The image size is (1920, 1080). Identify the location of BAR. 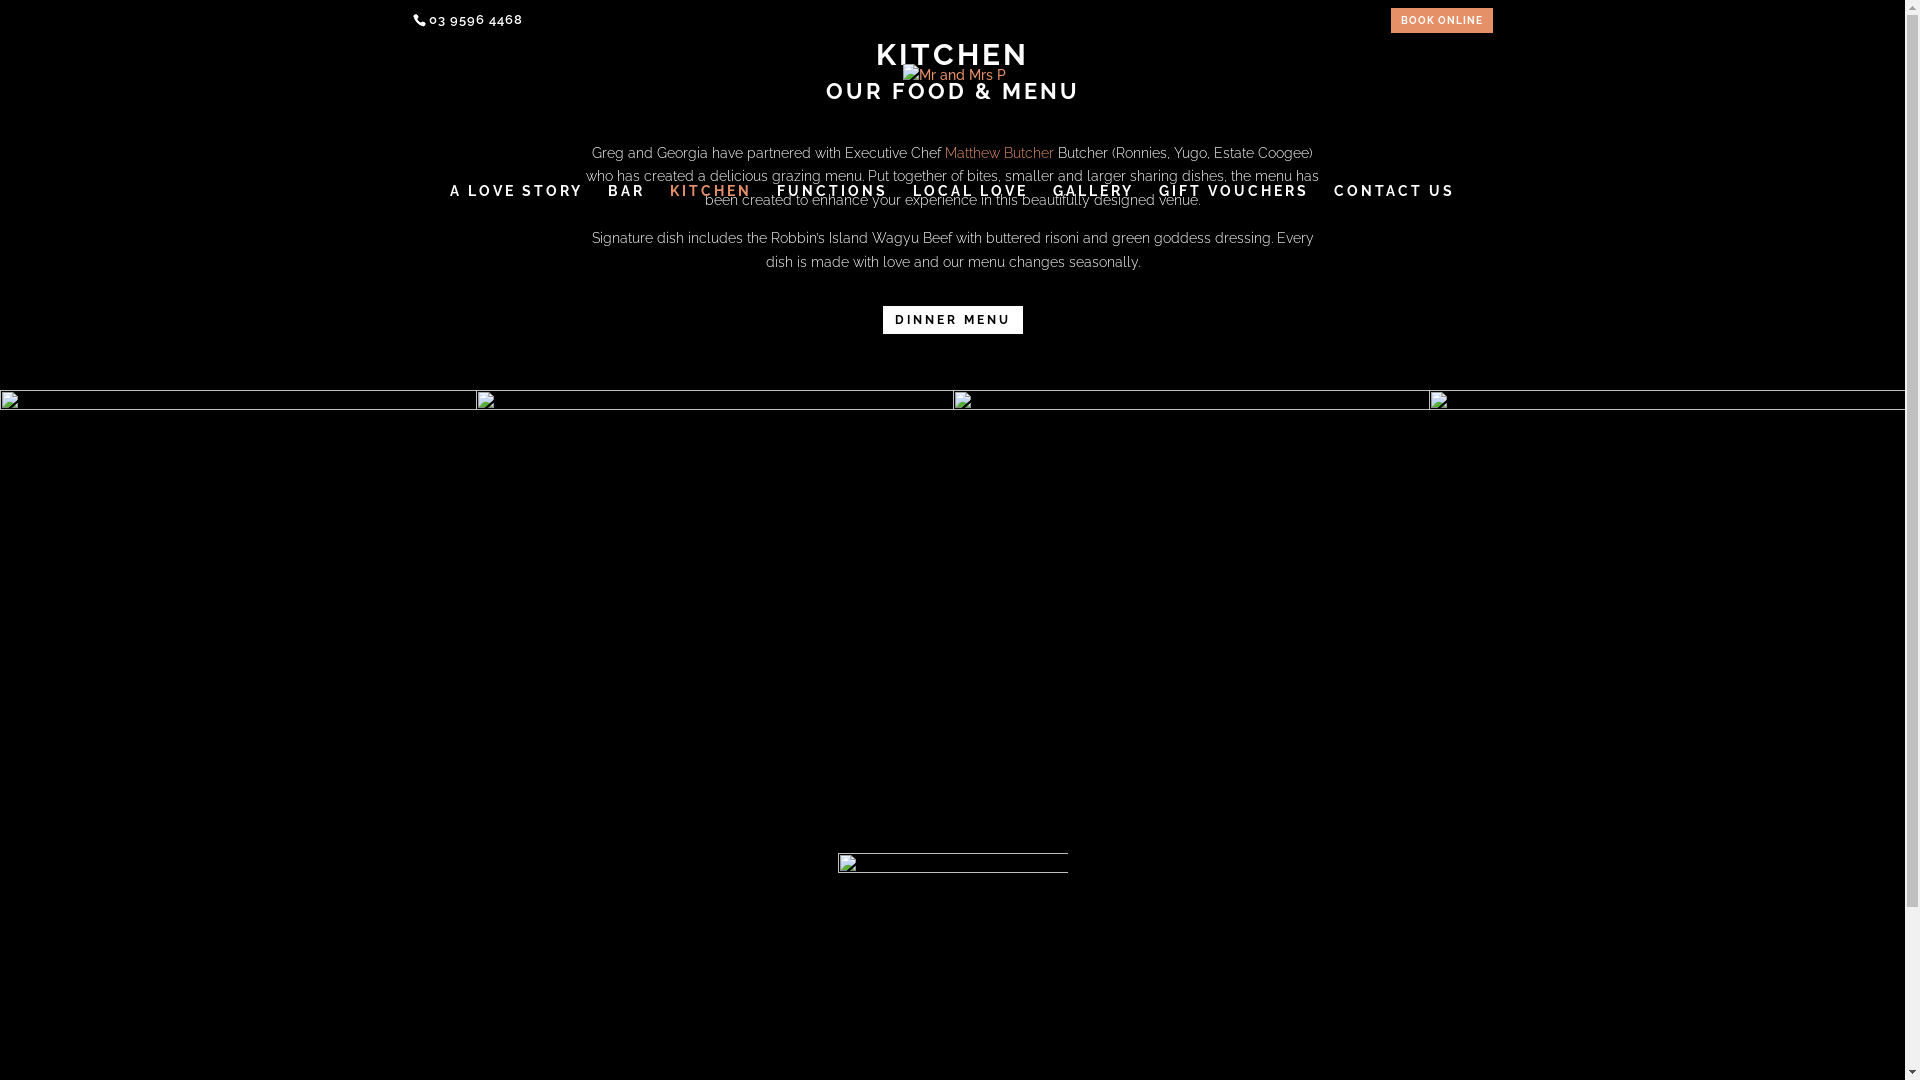
(626, 204).